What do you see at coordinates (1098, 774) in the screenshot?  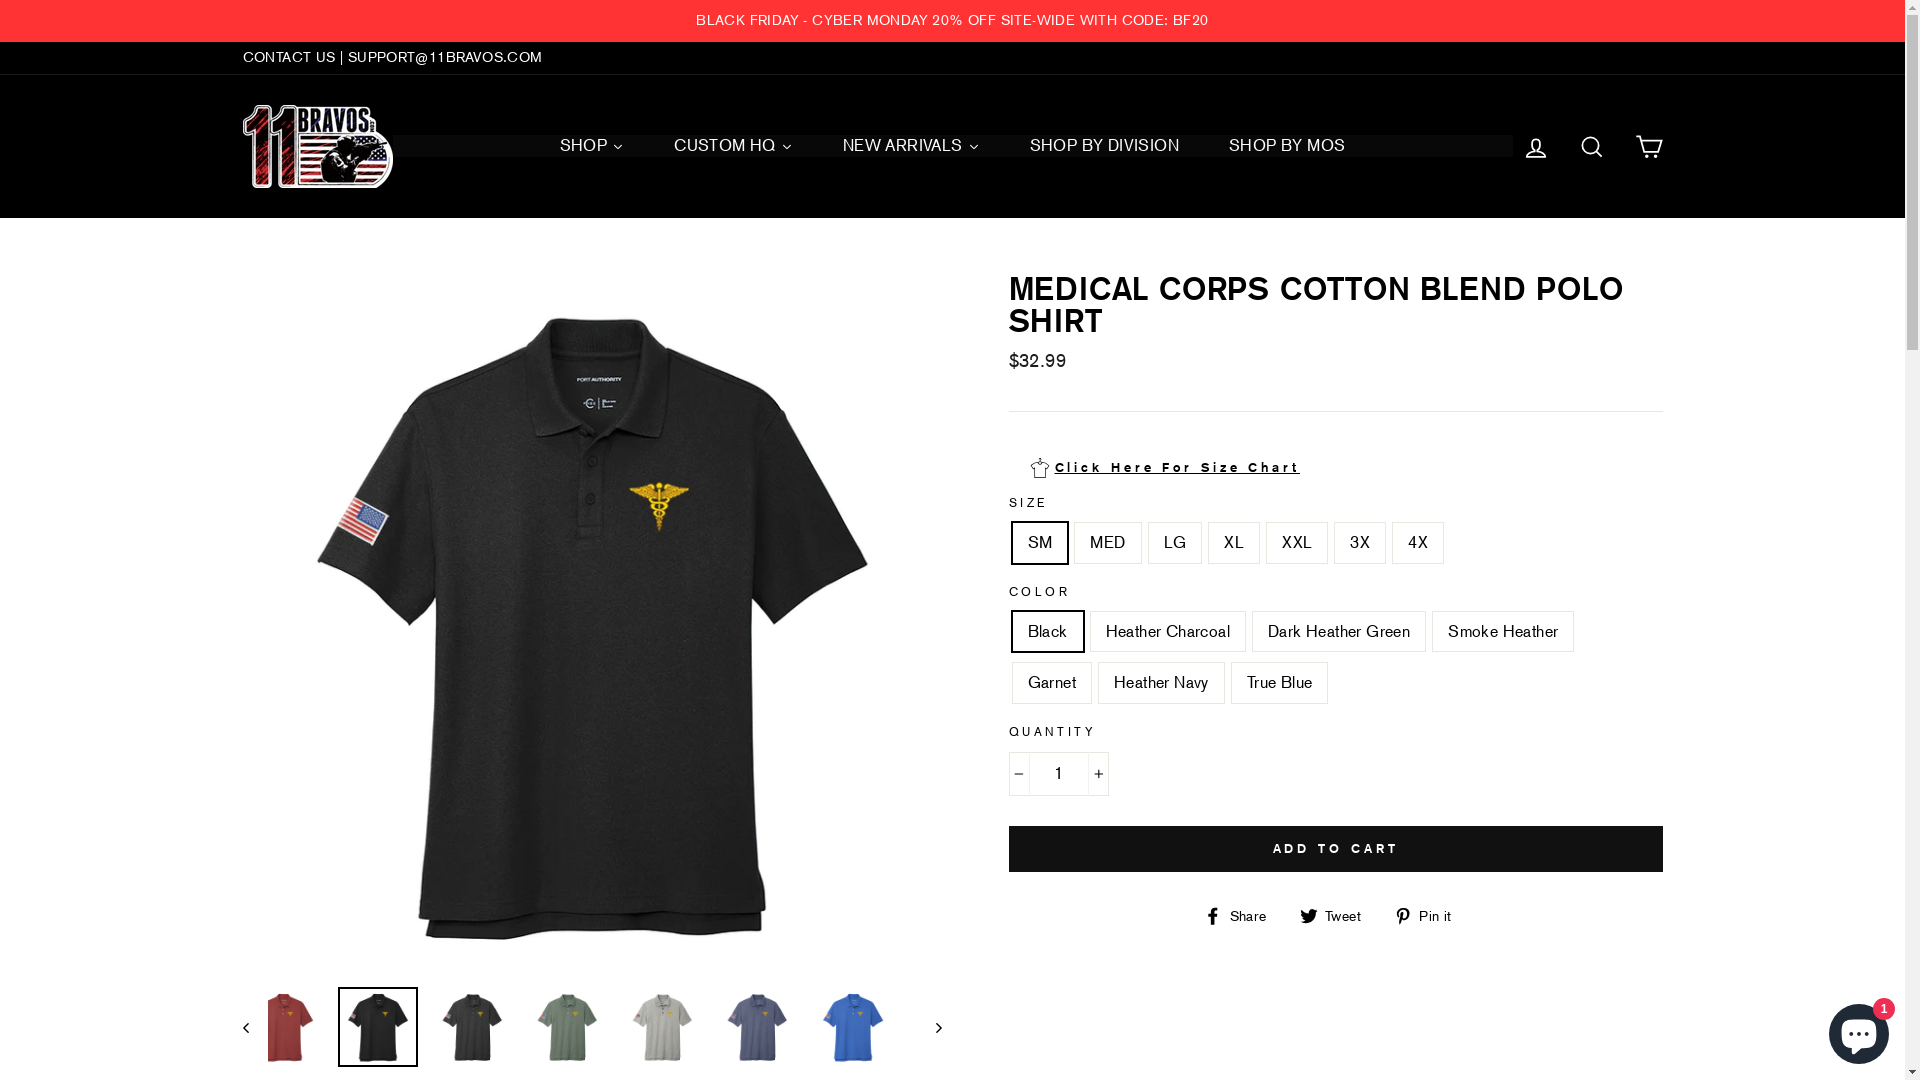 I see `+` at bounding box center [1098, 774].